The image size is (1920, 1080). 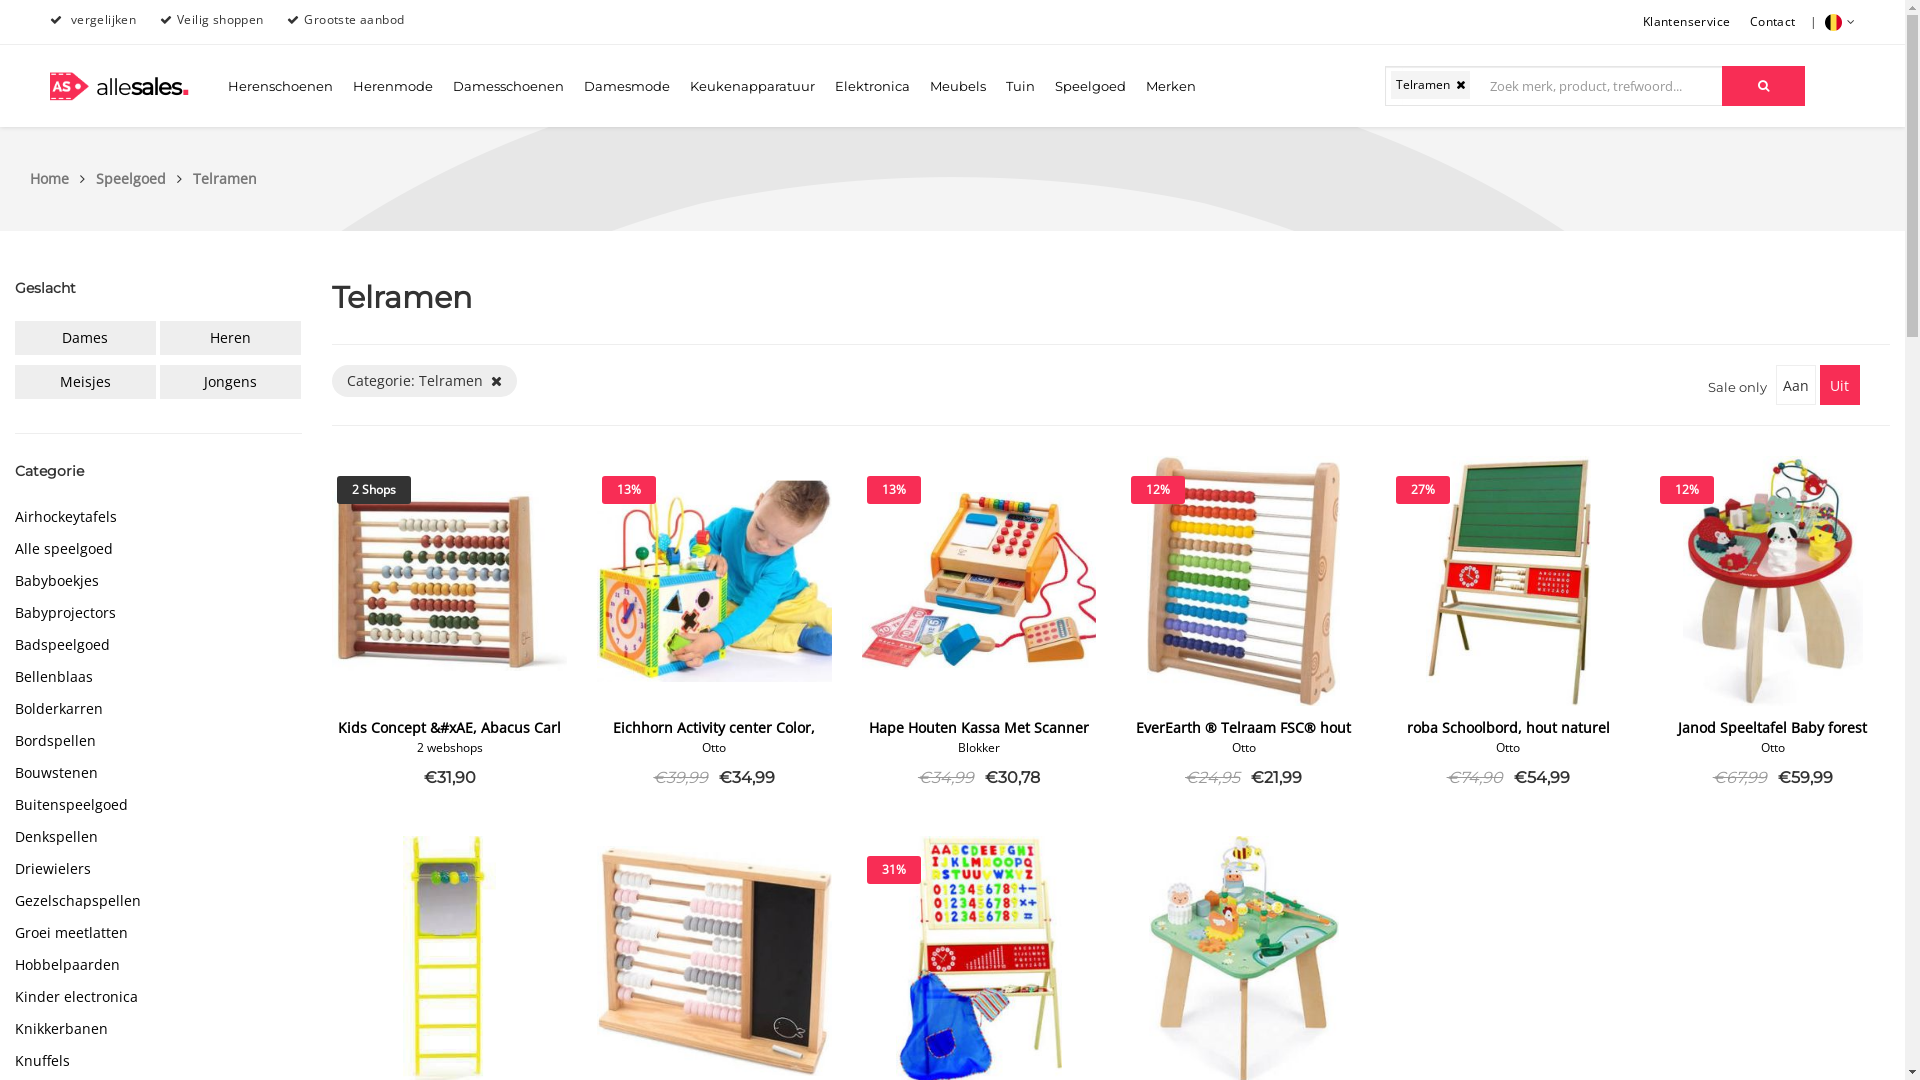 I want to click on Denkspellen, so click(x=158, y=837).